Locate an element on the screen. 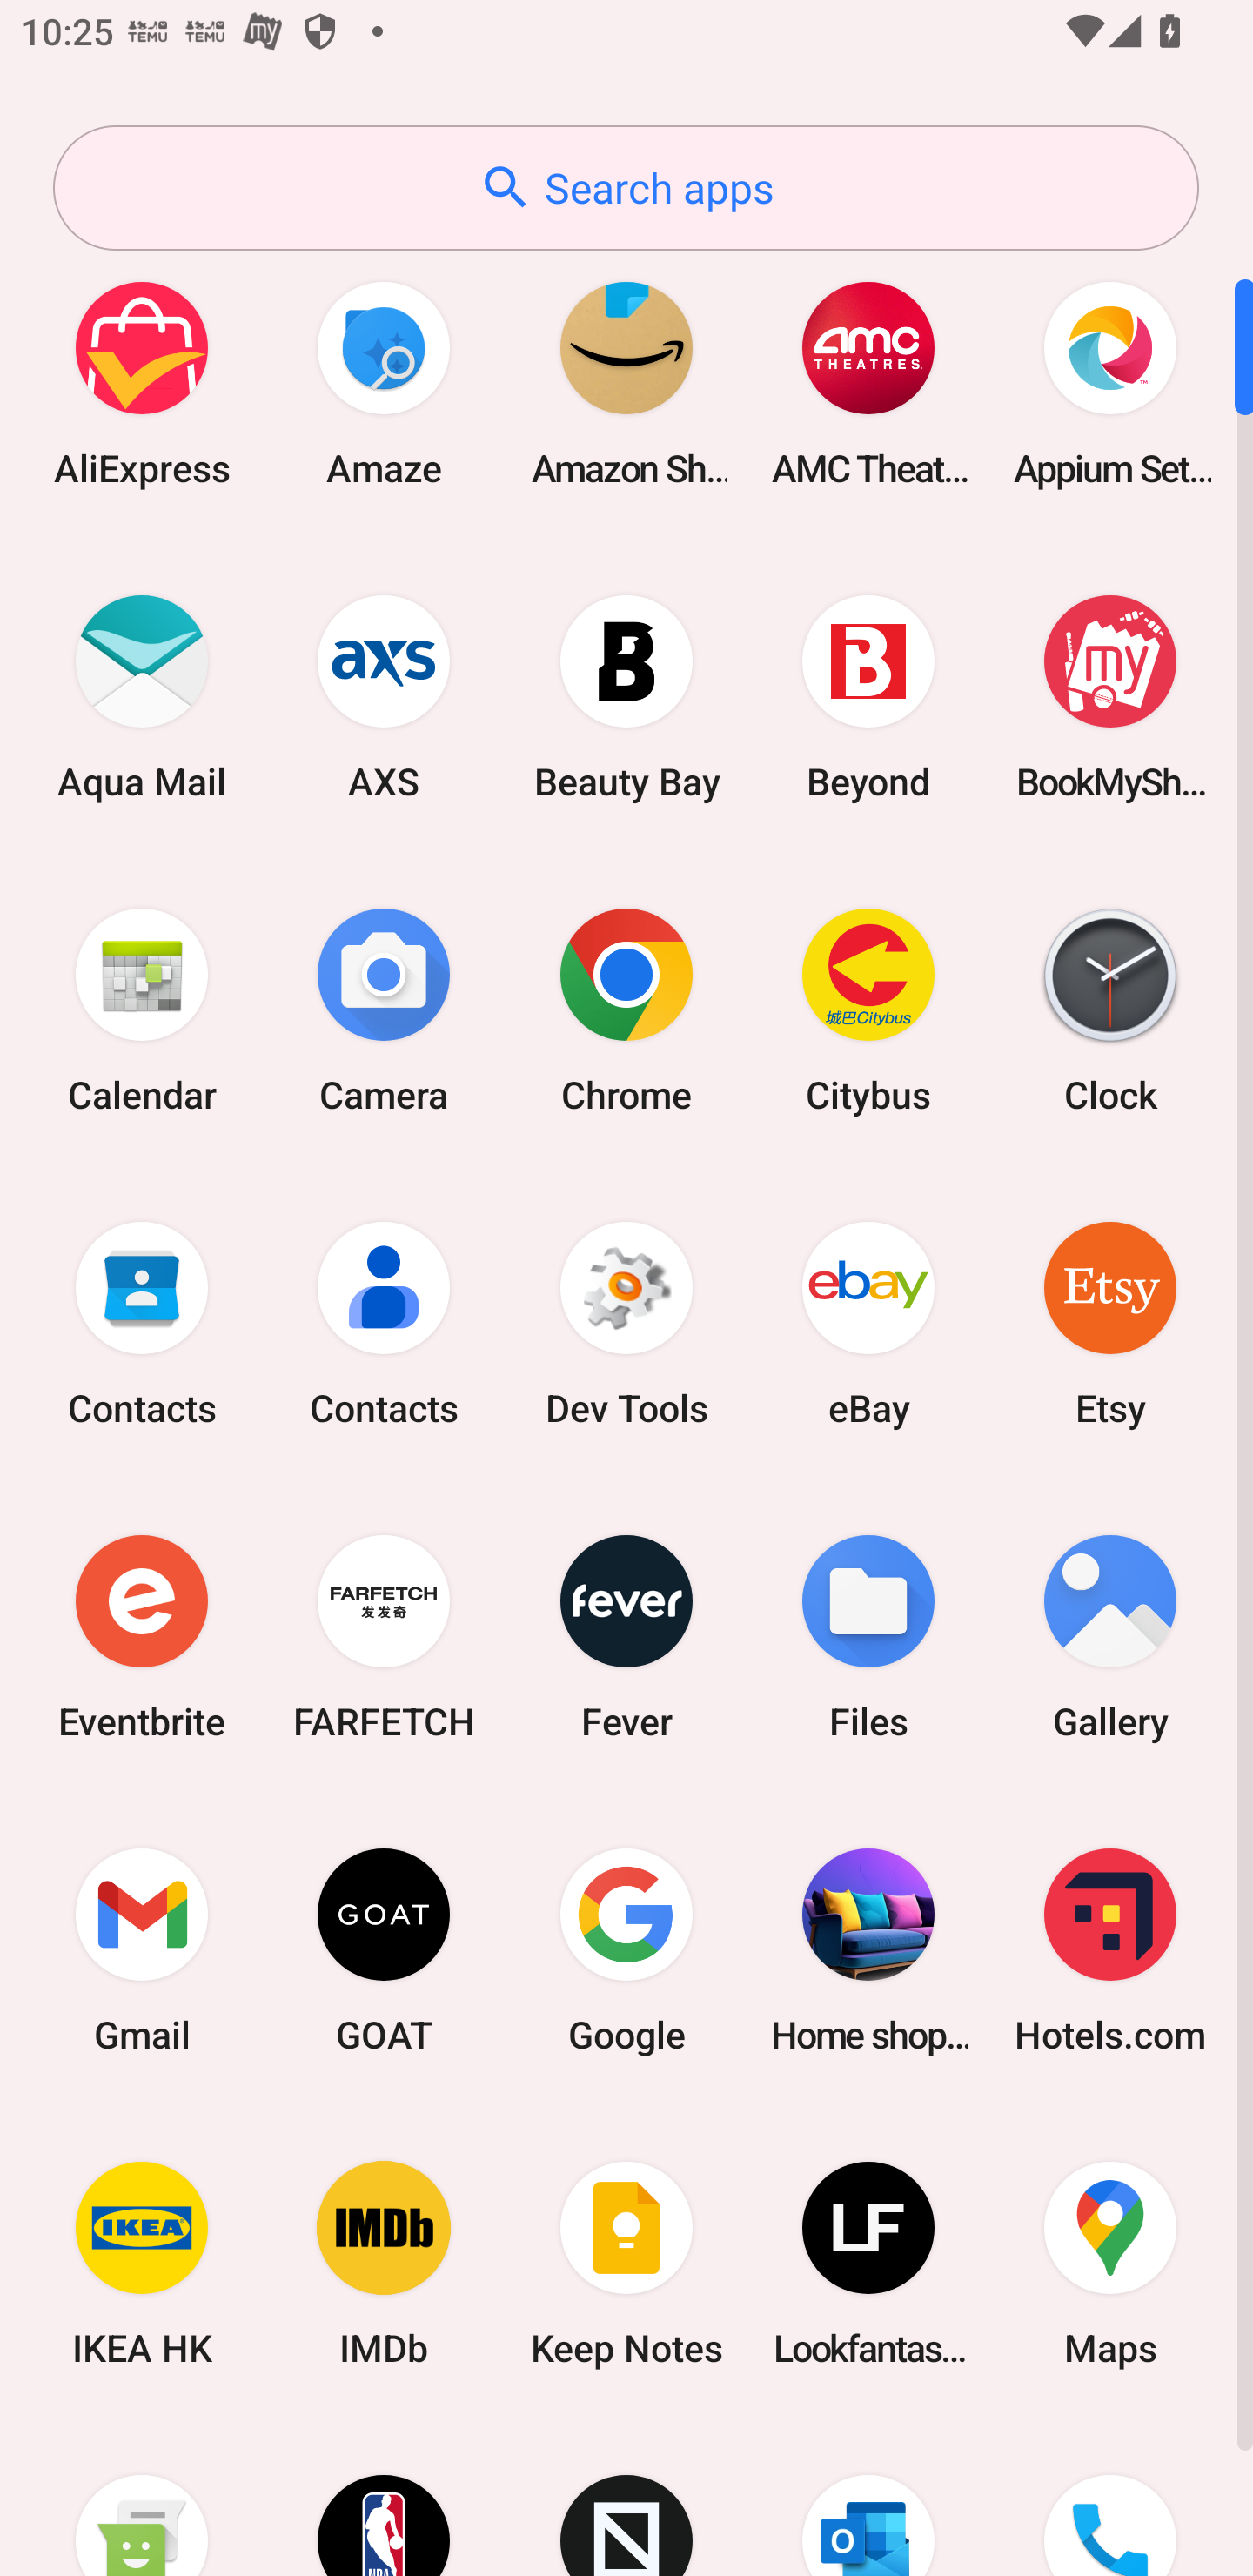 Image resolution: width=1253 pixels, height=2576 pixels. Lookfantastic is located at coordinates (868, 2264).